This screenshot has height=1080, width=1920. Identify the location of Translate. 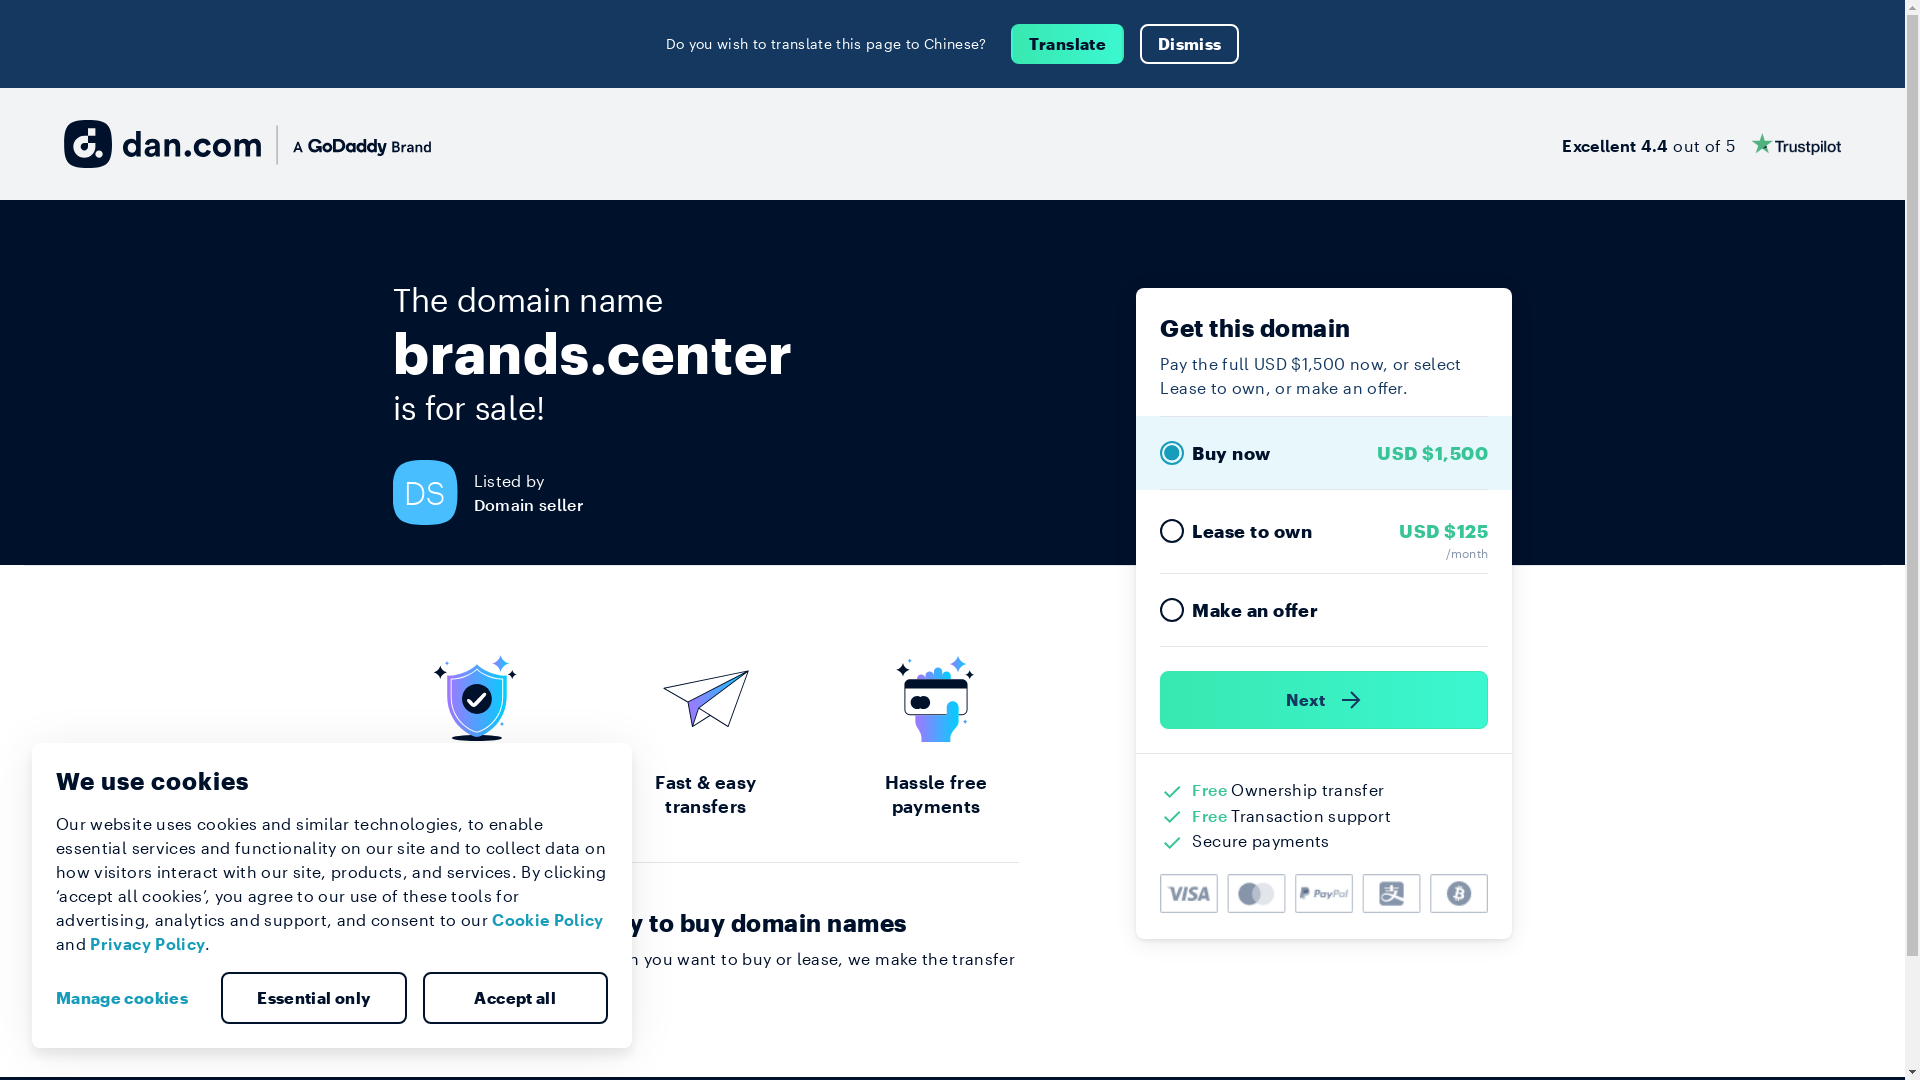
(1068, 44).